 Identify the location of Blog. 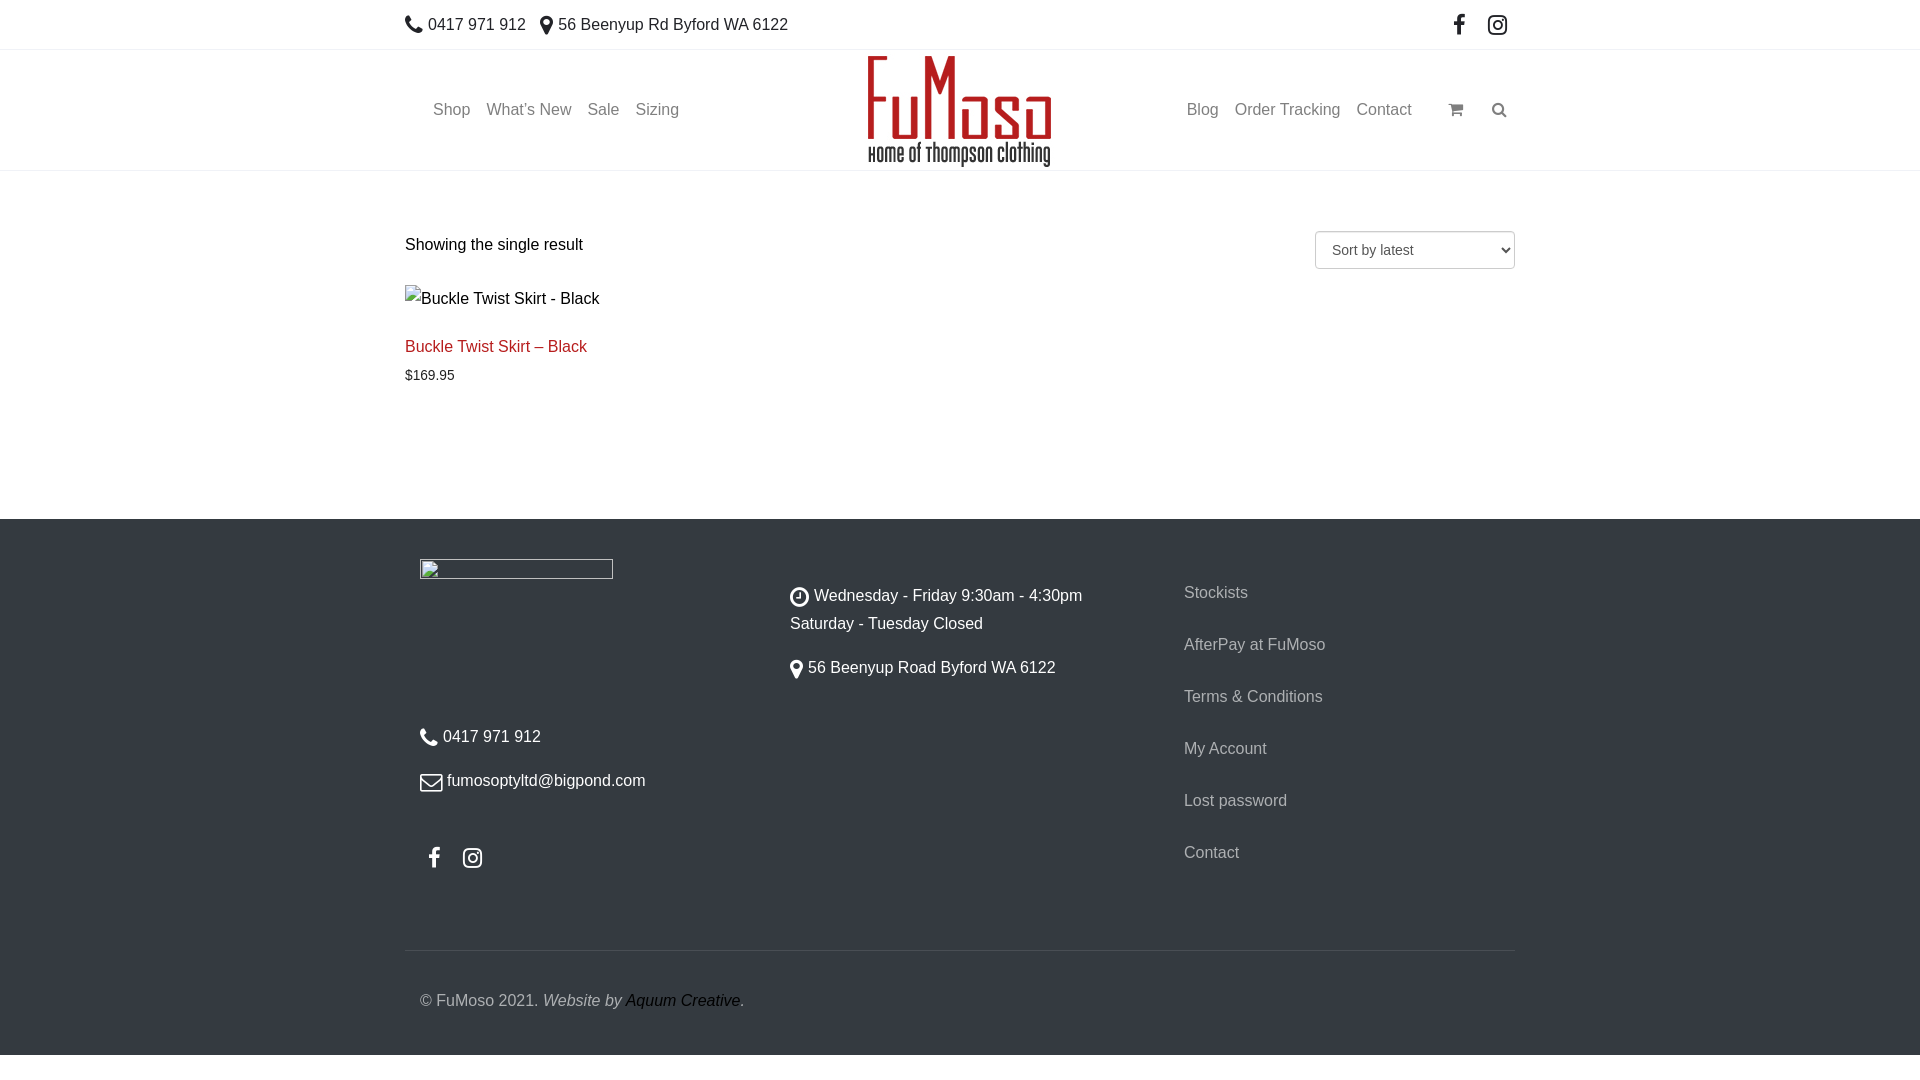
(1203, 110).